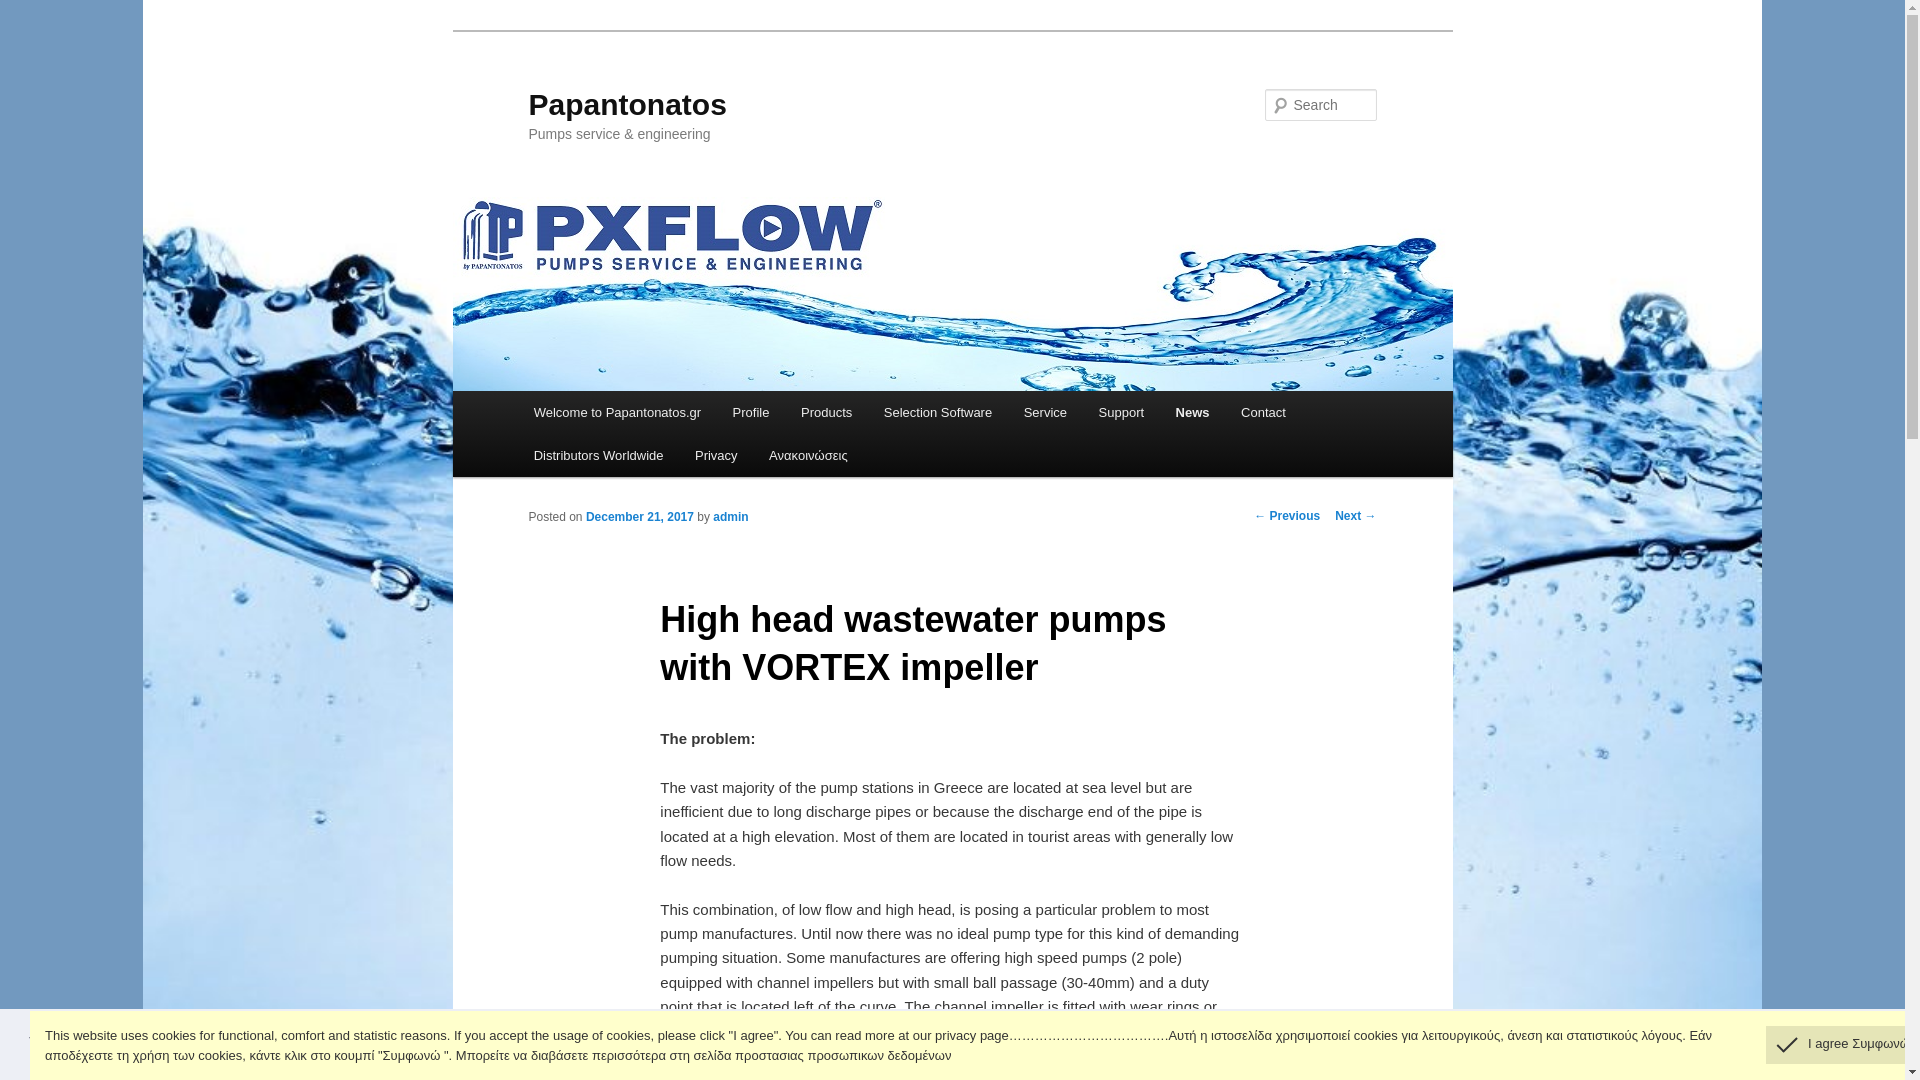 This screenshot has width=1920, height=1080. I want to click on 10:07 am, so click(639, 516).